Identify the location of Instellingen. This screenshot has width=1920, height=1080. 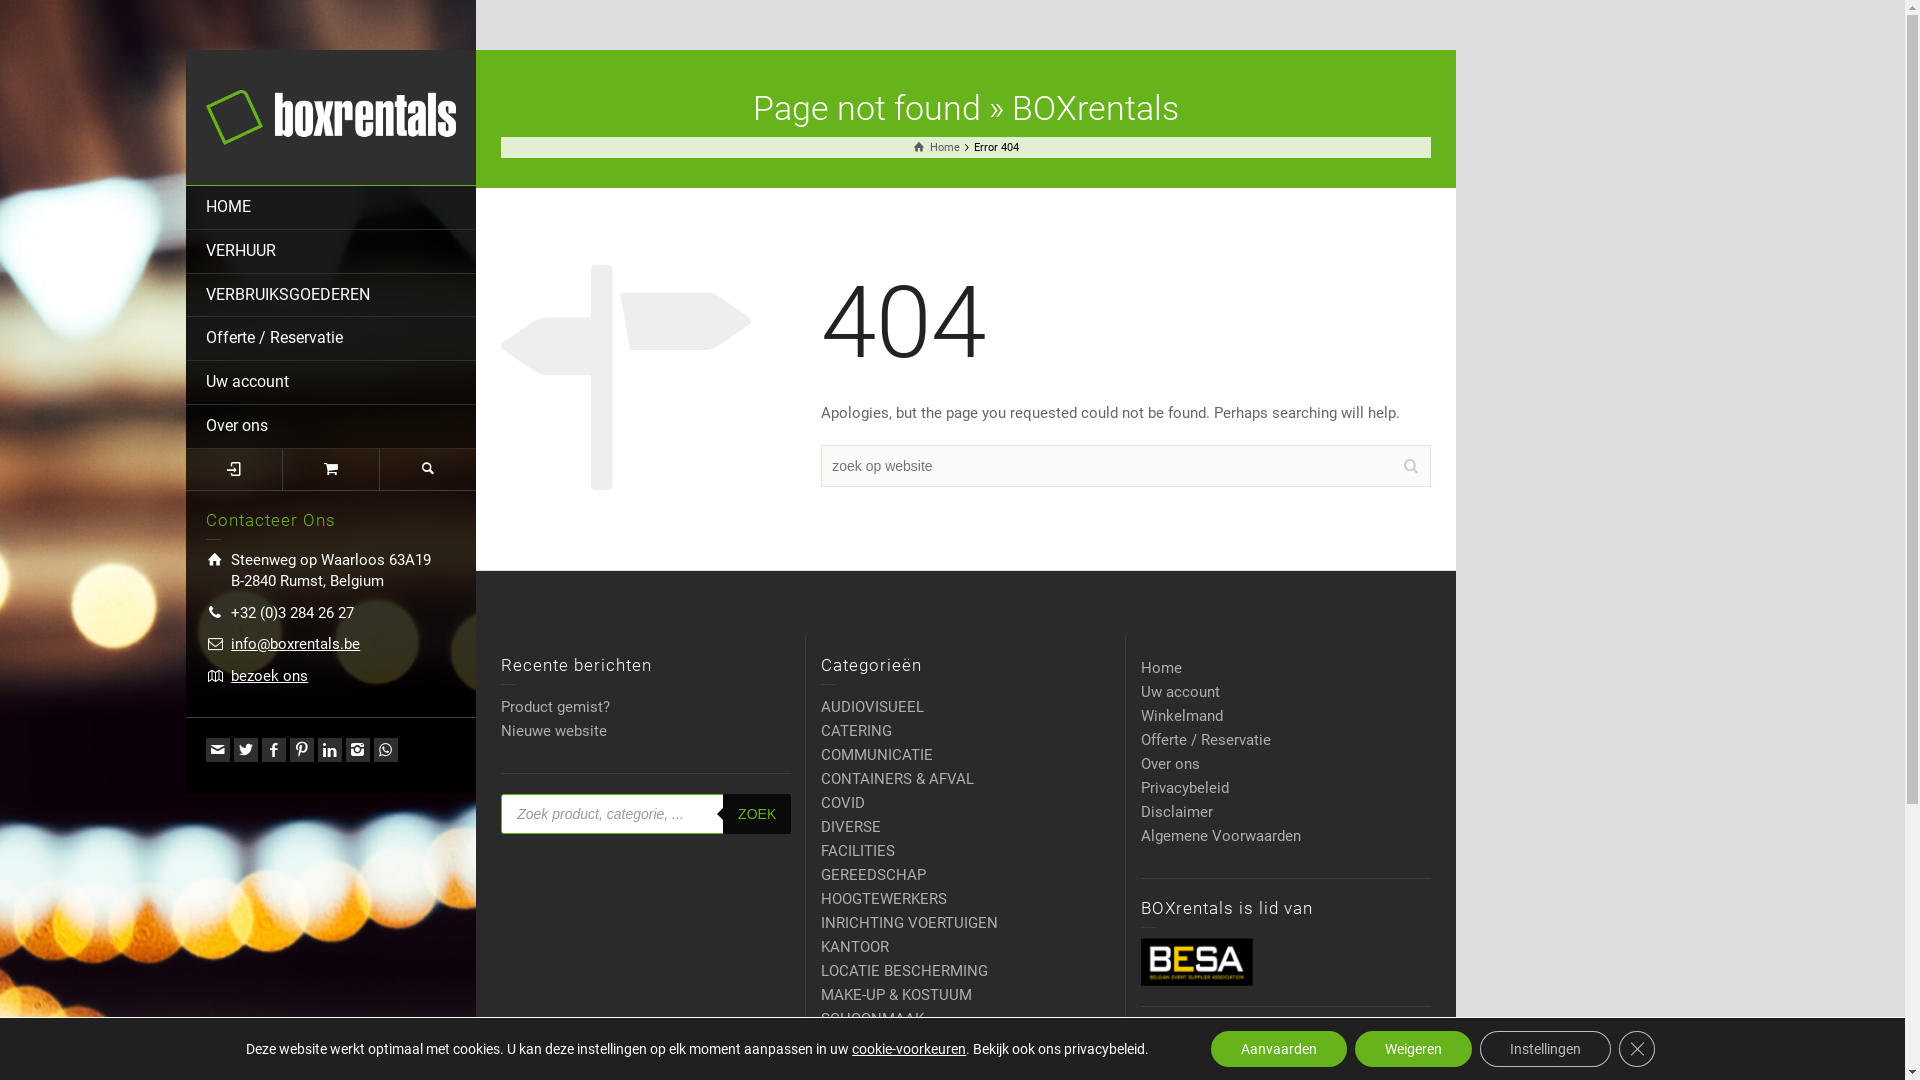
(1546, 1049).